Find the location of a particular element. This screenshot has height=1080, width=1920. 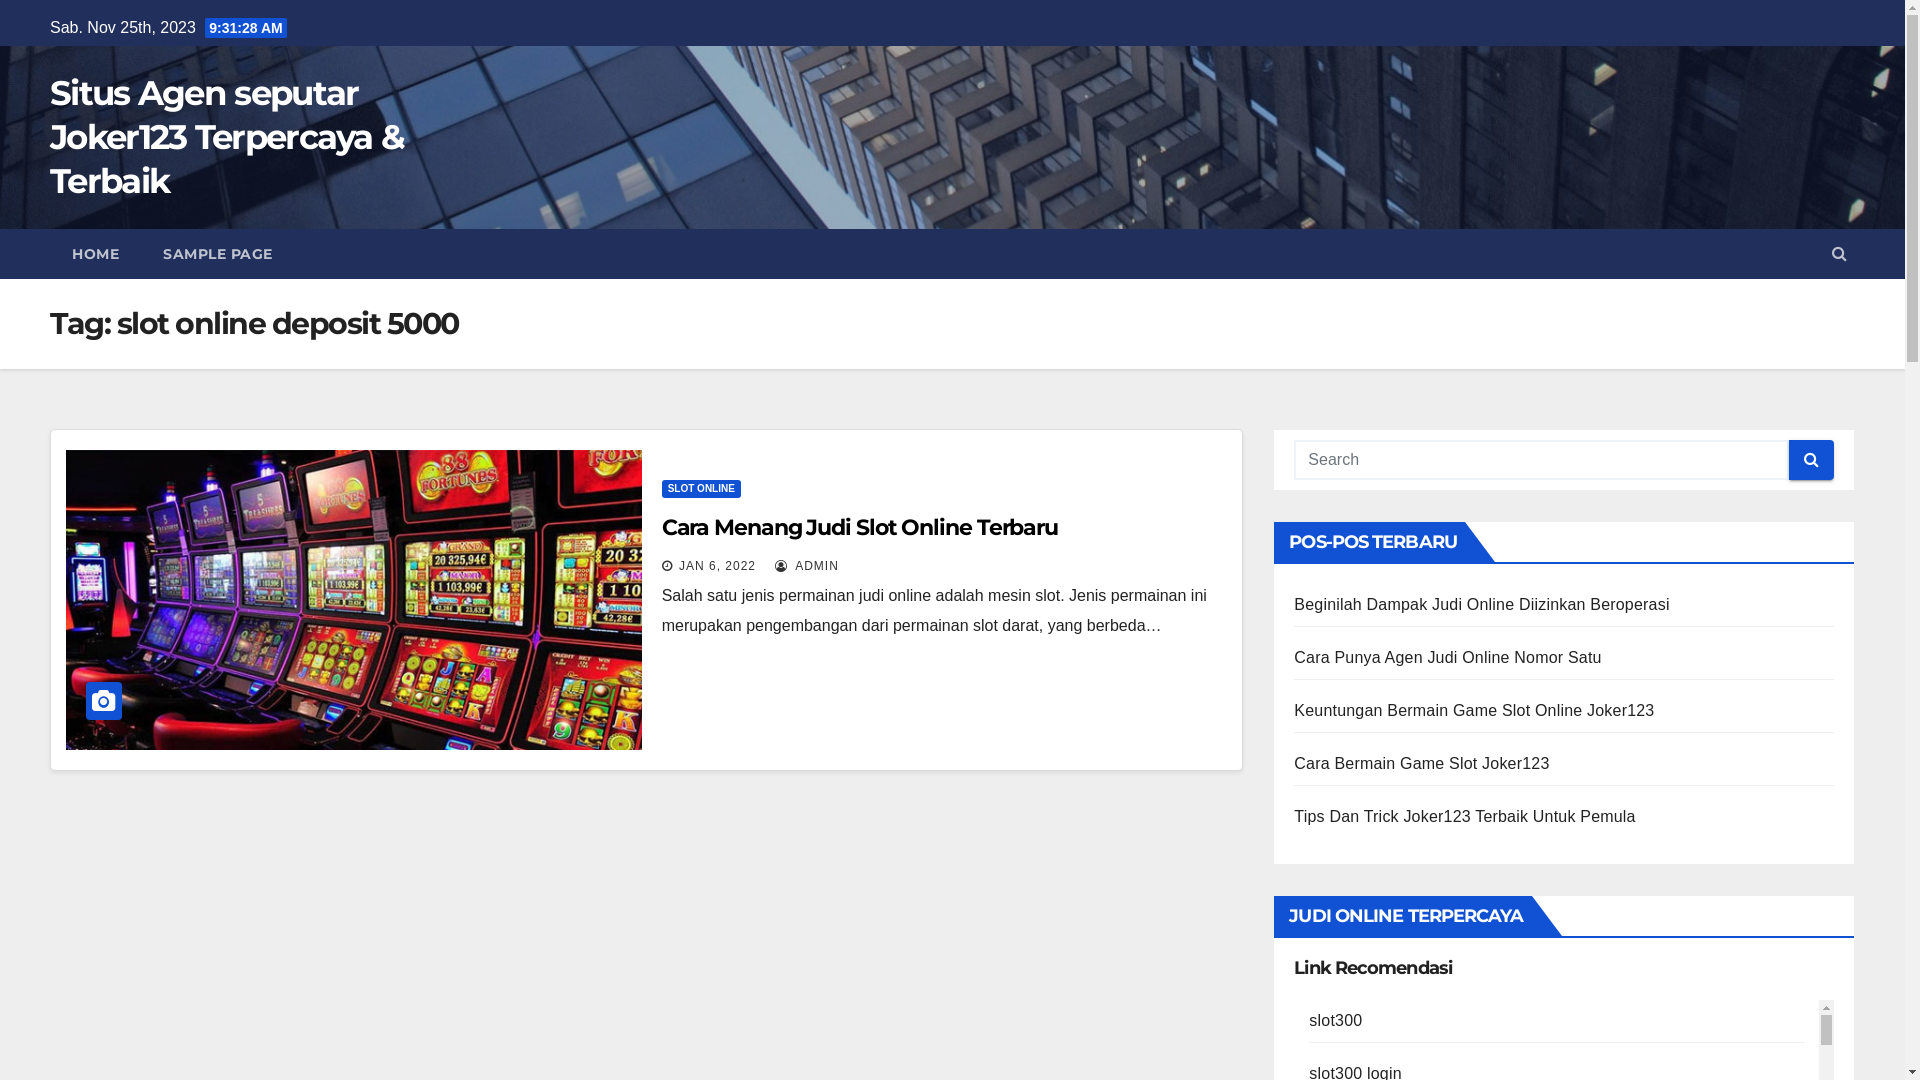

Cara Menang Judi Slot Online Terbaru is located at coordinates (860, 528).